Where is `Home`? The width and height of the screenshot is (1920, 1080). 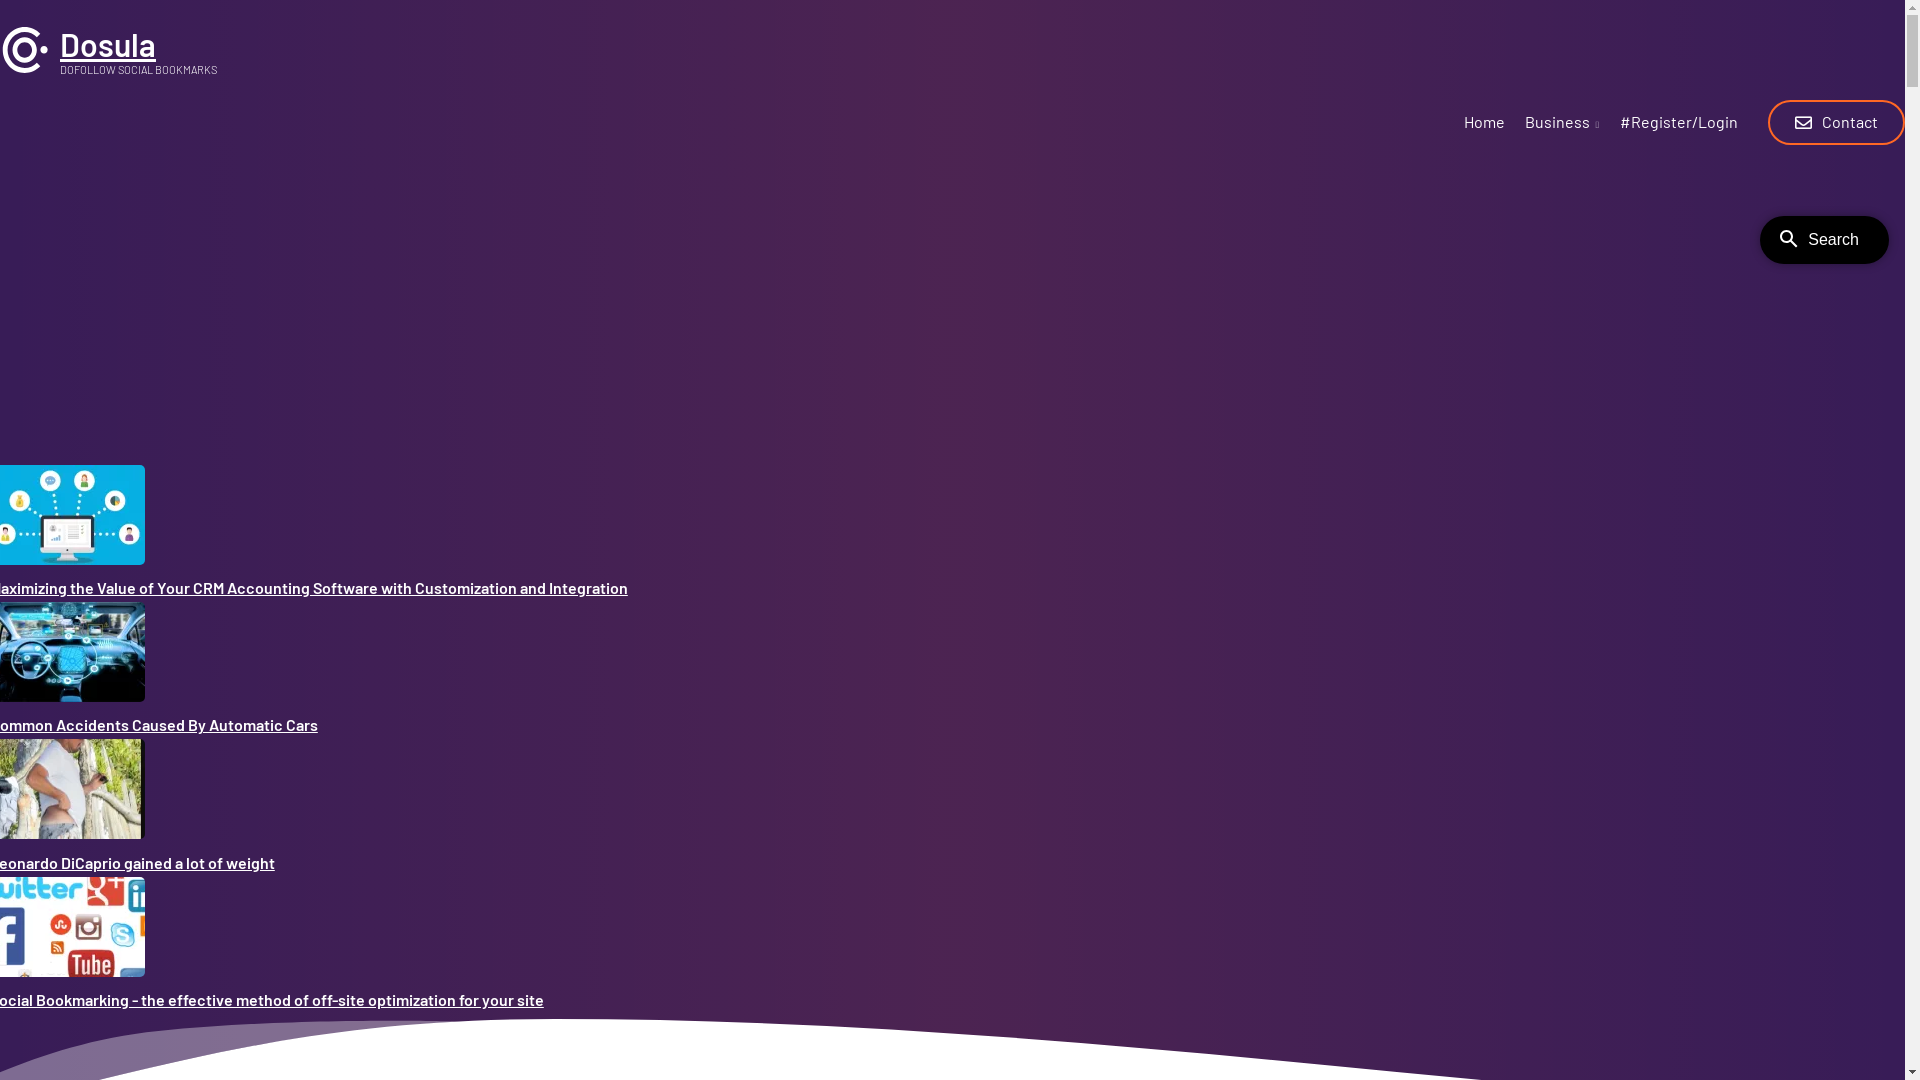 Home is located at coordinates (1484, 127).